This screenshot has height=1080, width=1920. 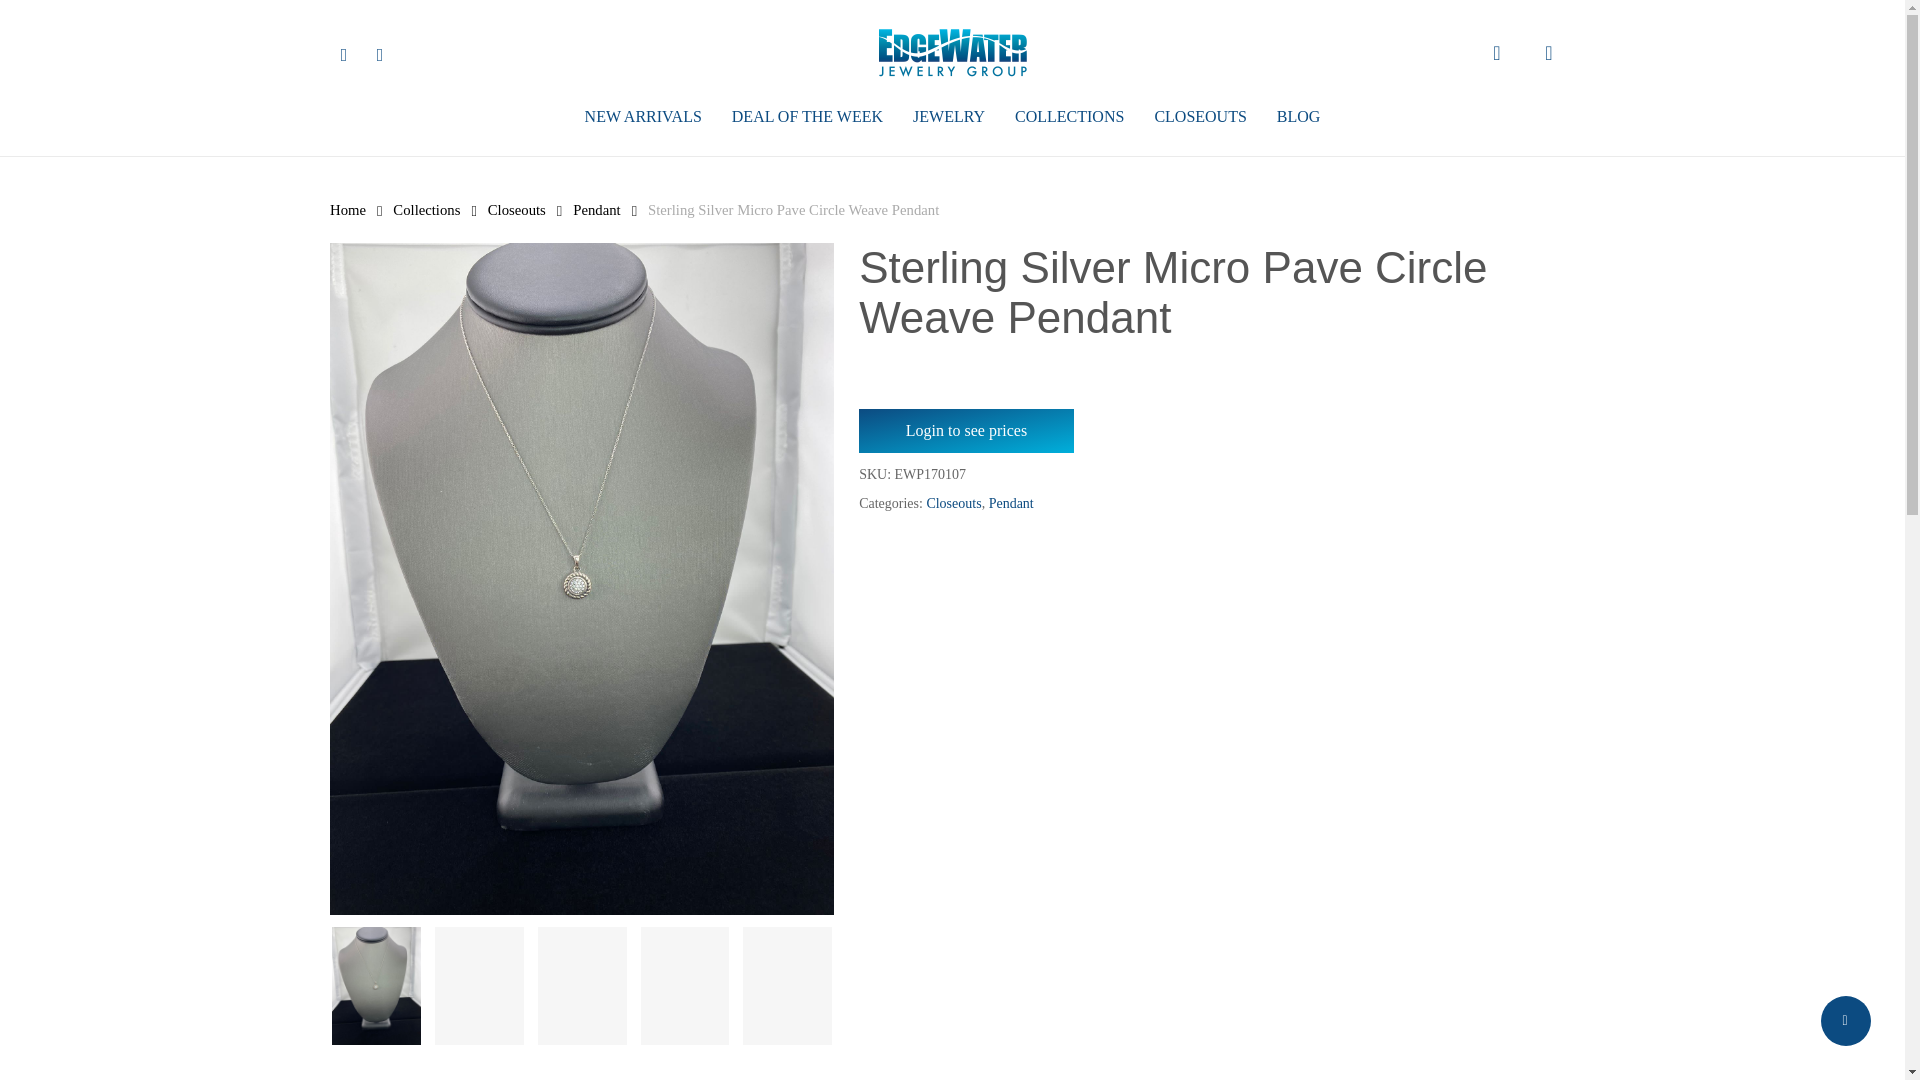 What do you see at coordinates (1069, 116) in the screenshot?
I see `COLLECTIONS` at bounding box center [1069, 116].